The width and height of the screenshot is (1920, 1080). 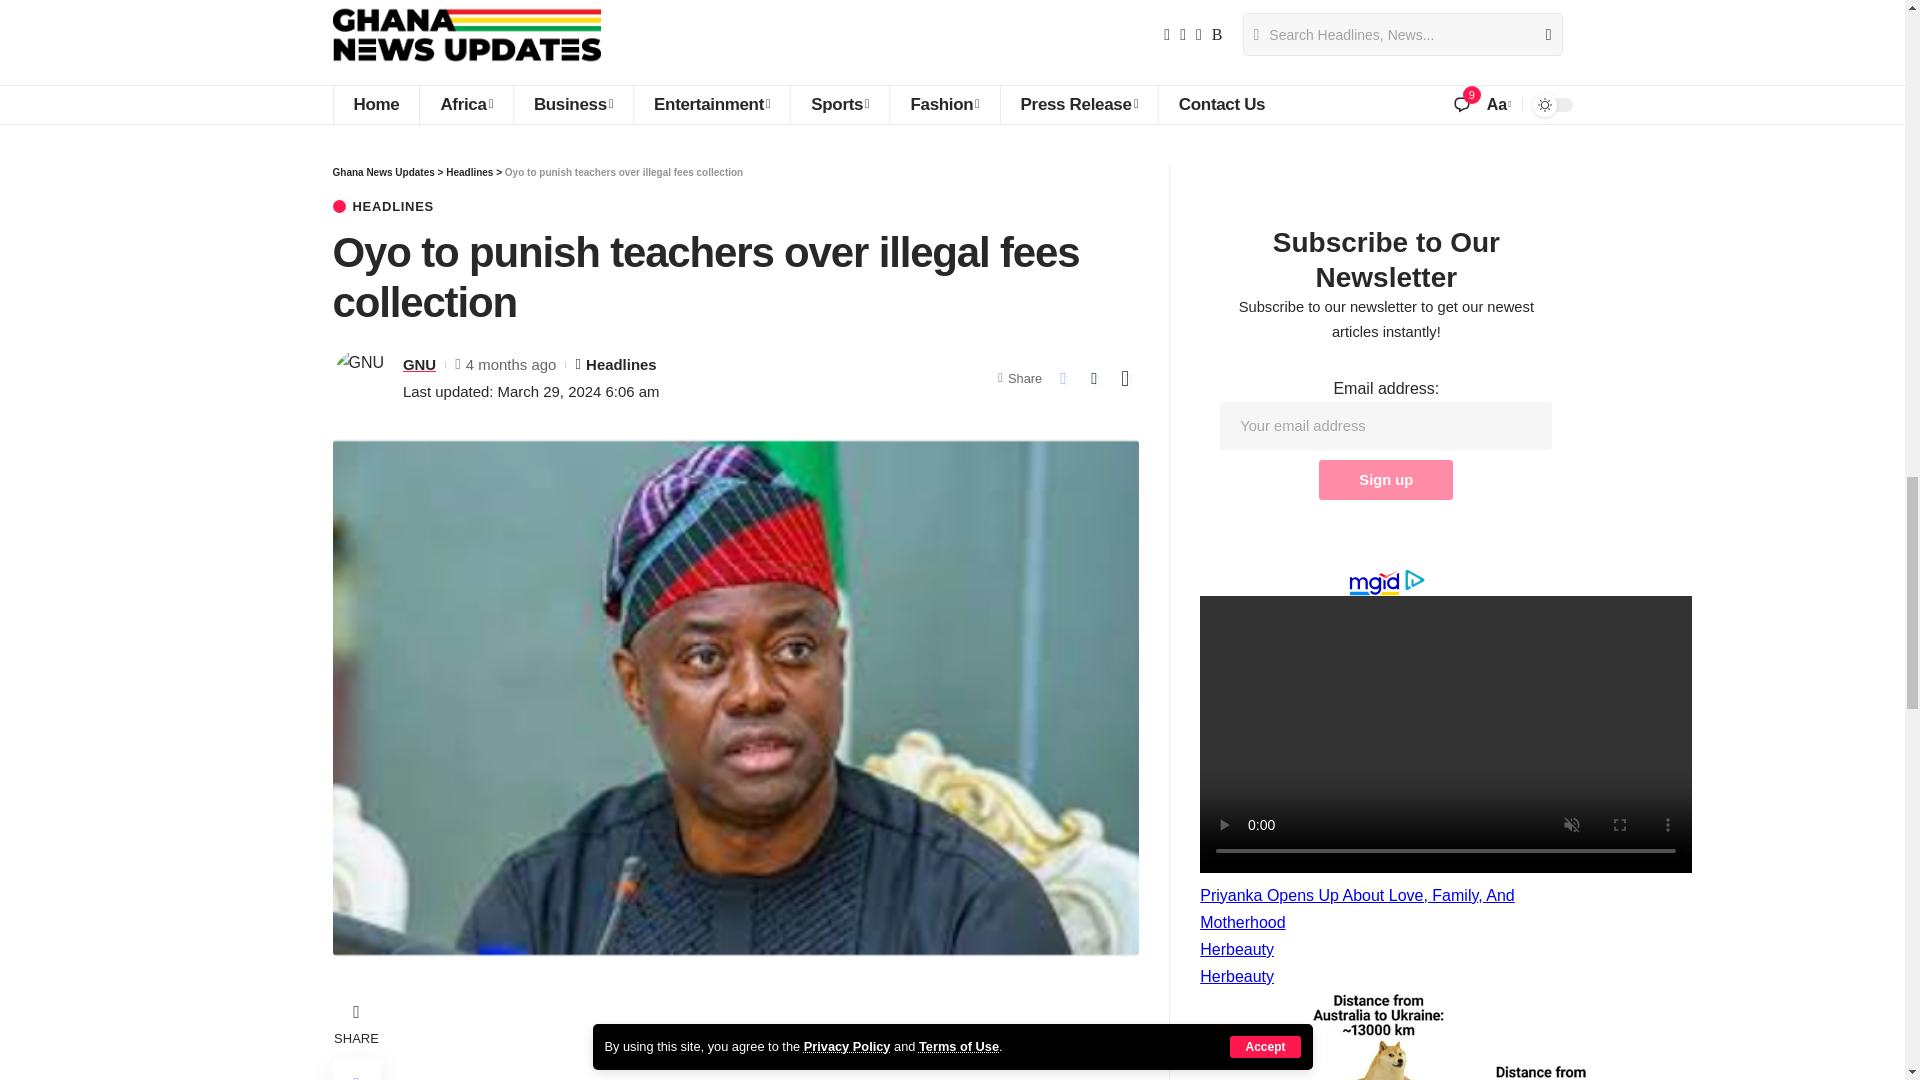 I want to click on Business, so click(x=572, y=105).